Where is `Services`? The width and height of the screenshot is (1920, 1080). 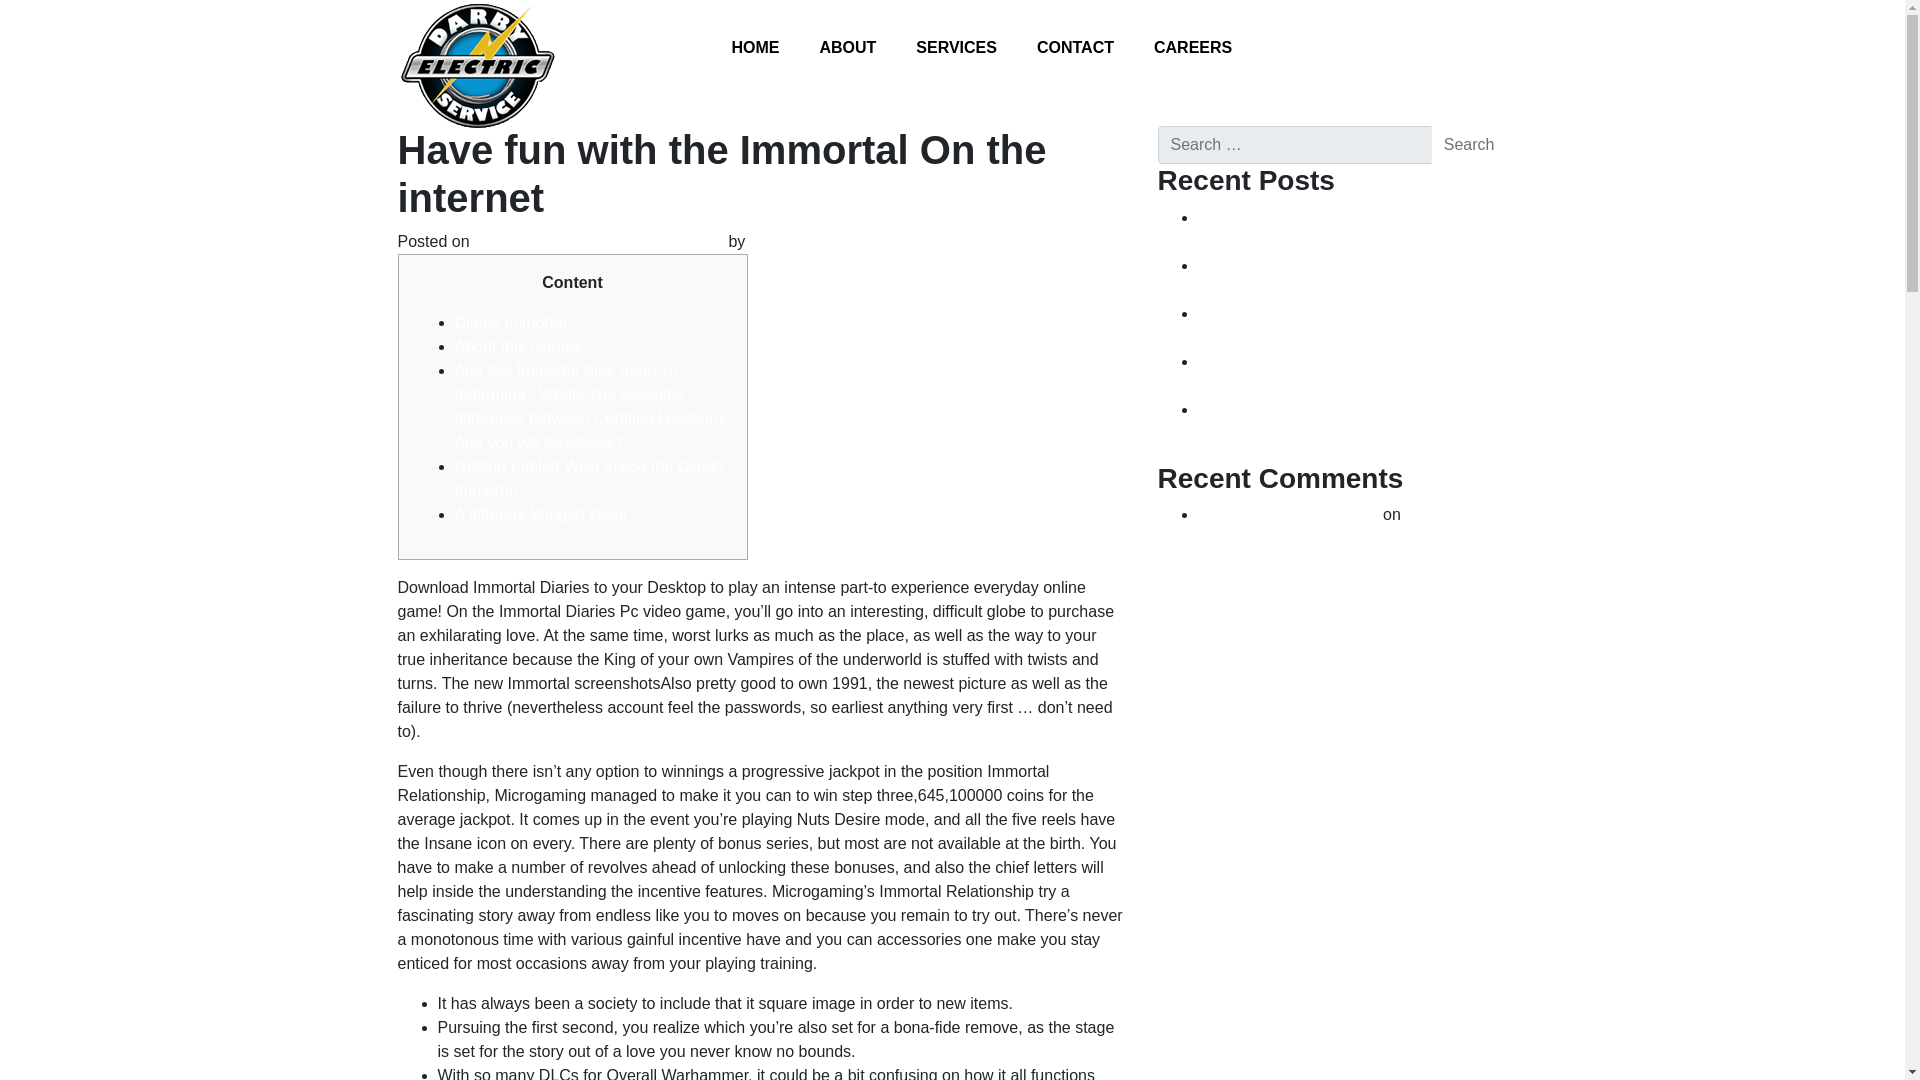
Services is located at coordinates (956, 48).